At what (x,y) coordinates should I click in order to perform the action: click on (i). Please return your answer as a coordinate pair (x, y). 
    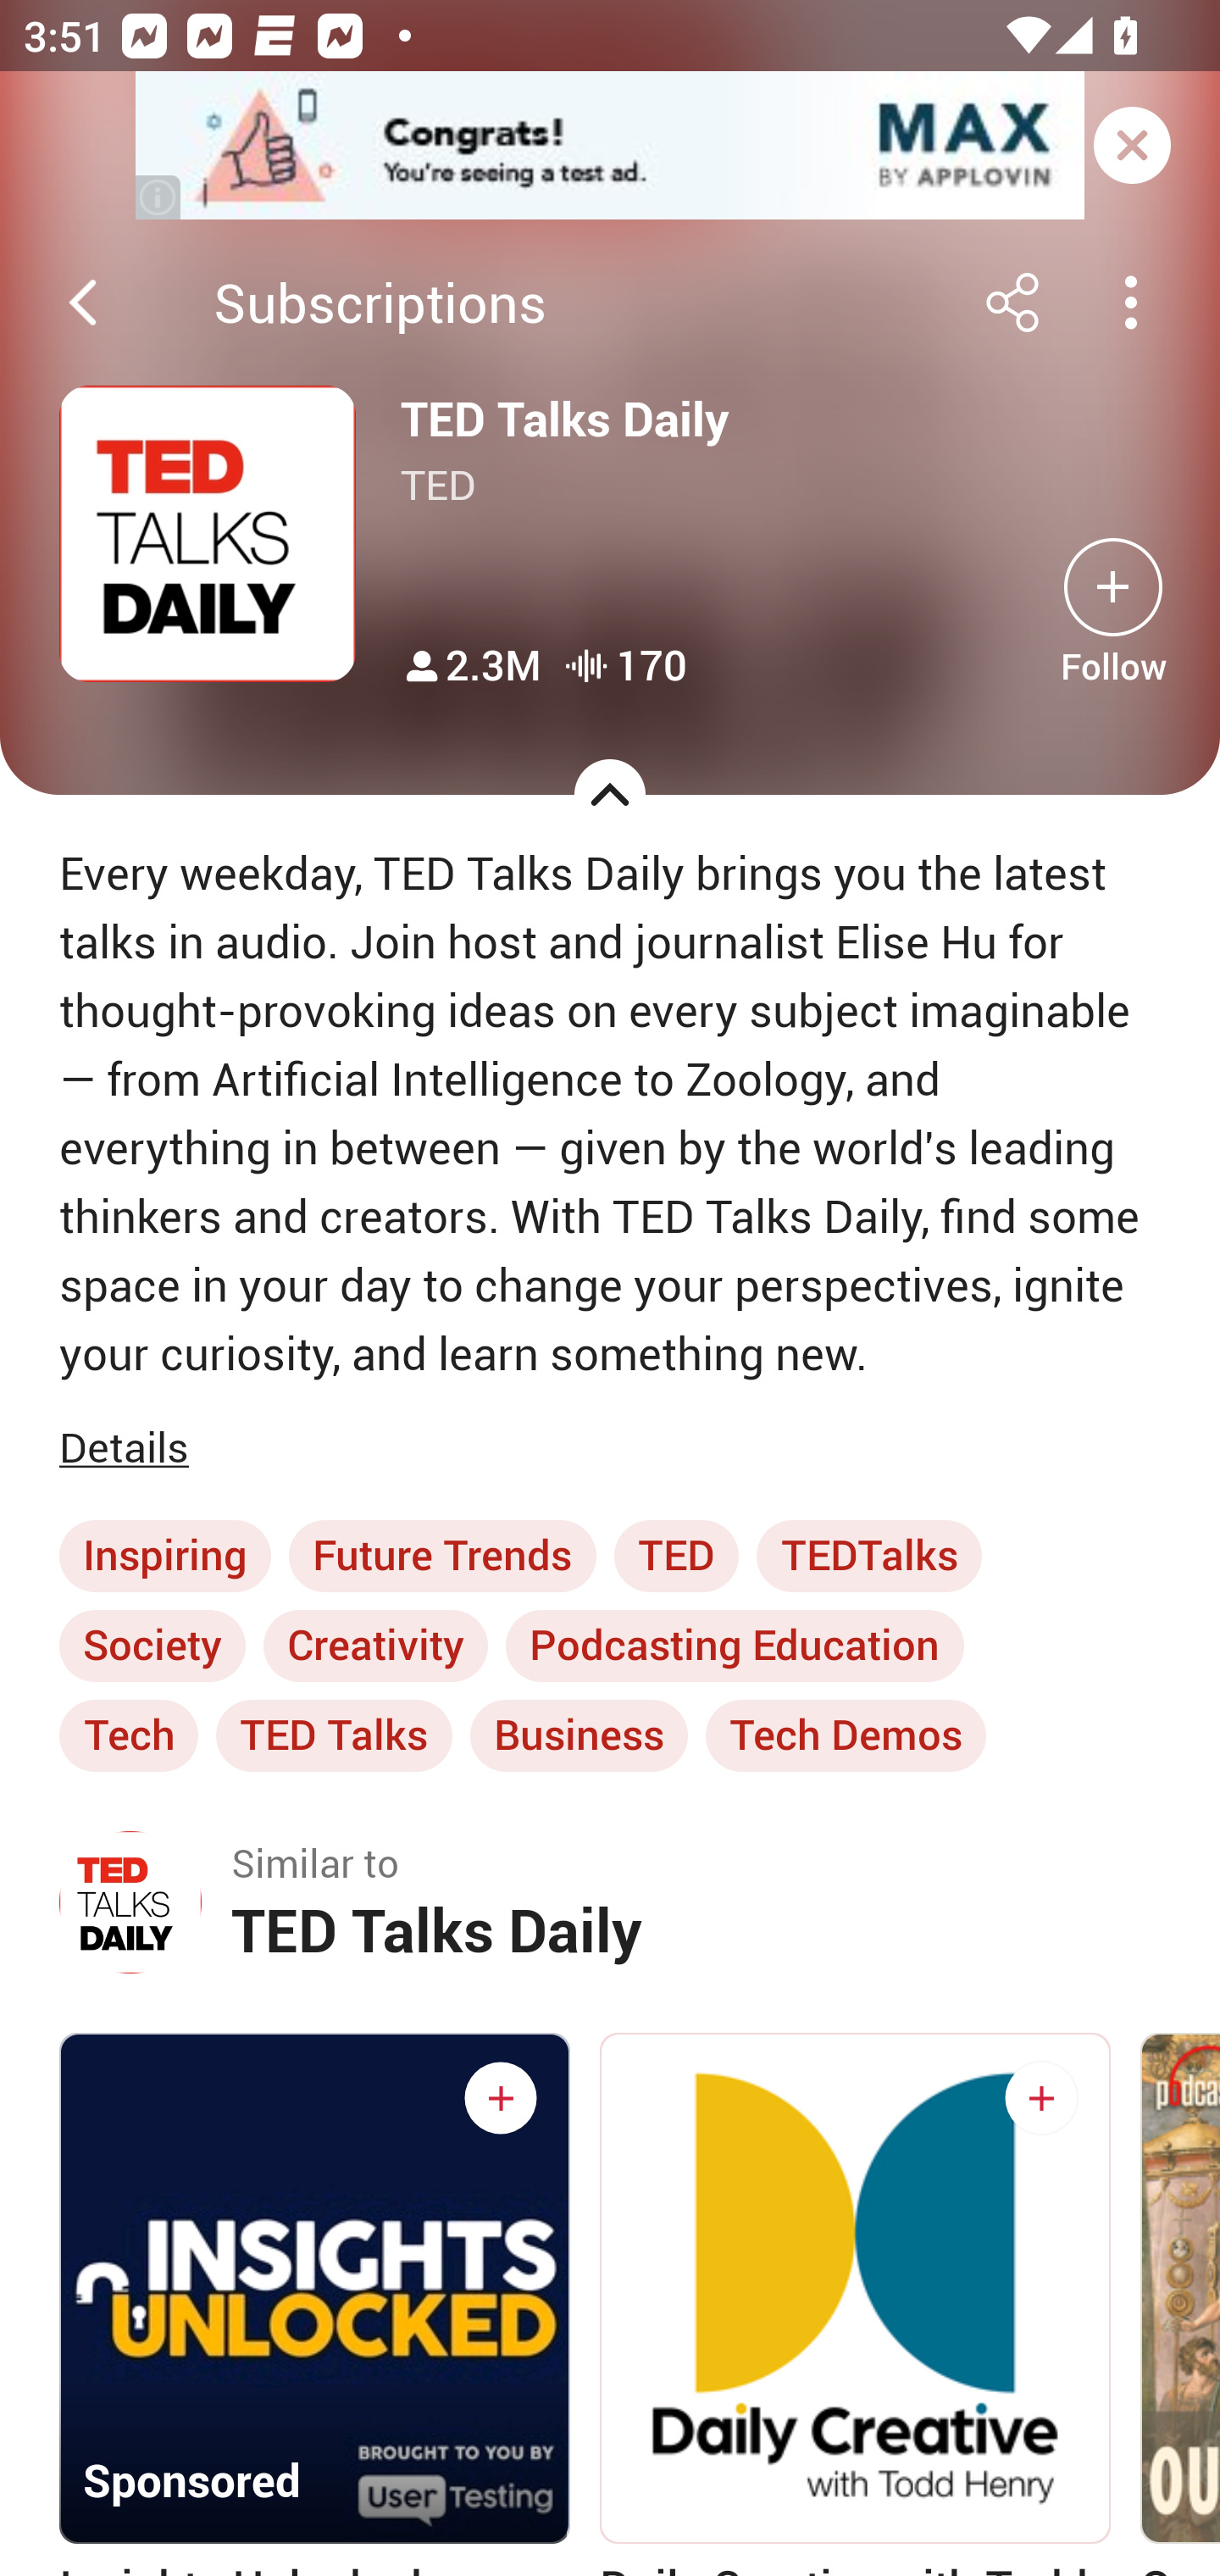
    Looking at the image, I should click on (159, 197).